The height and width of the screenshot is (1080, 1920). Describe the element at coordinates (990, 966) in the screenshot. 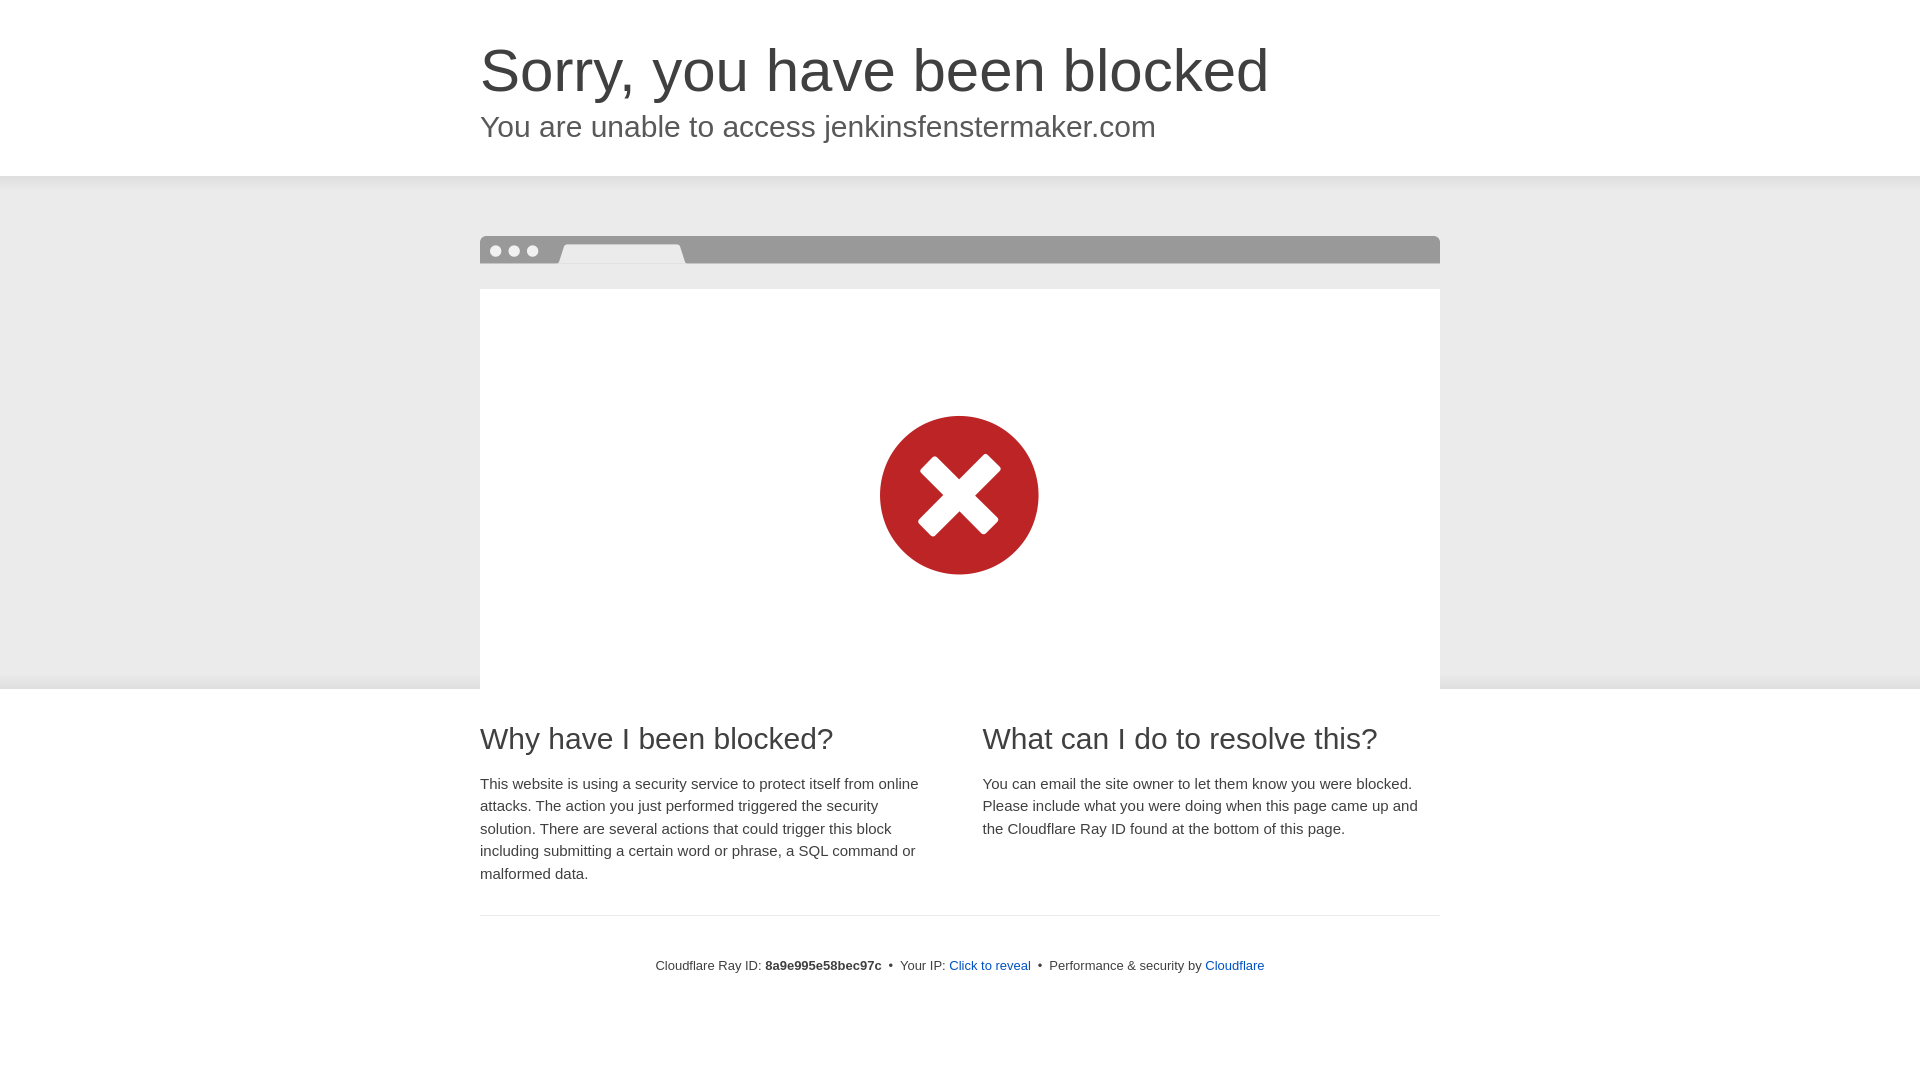

I see `Click to reveal` at that location.